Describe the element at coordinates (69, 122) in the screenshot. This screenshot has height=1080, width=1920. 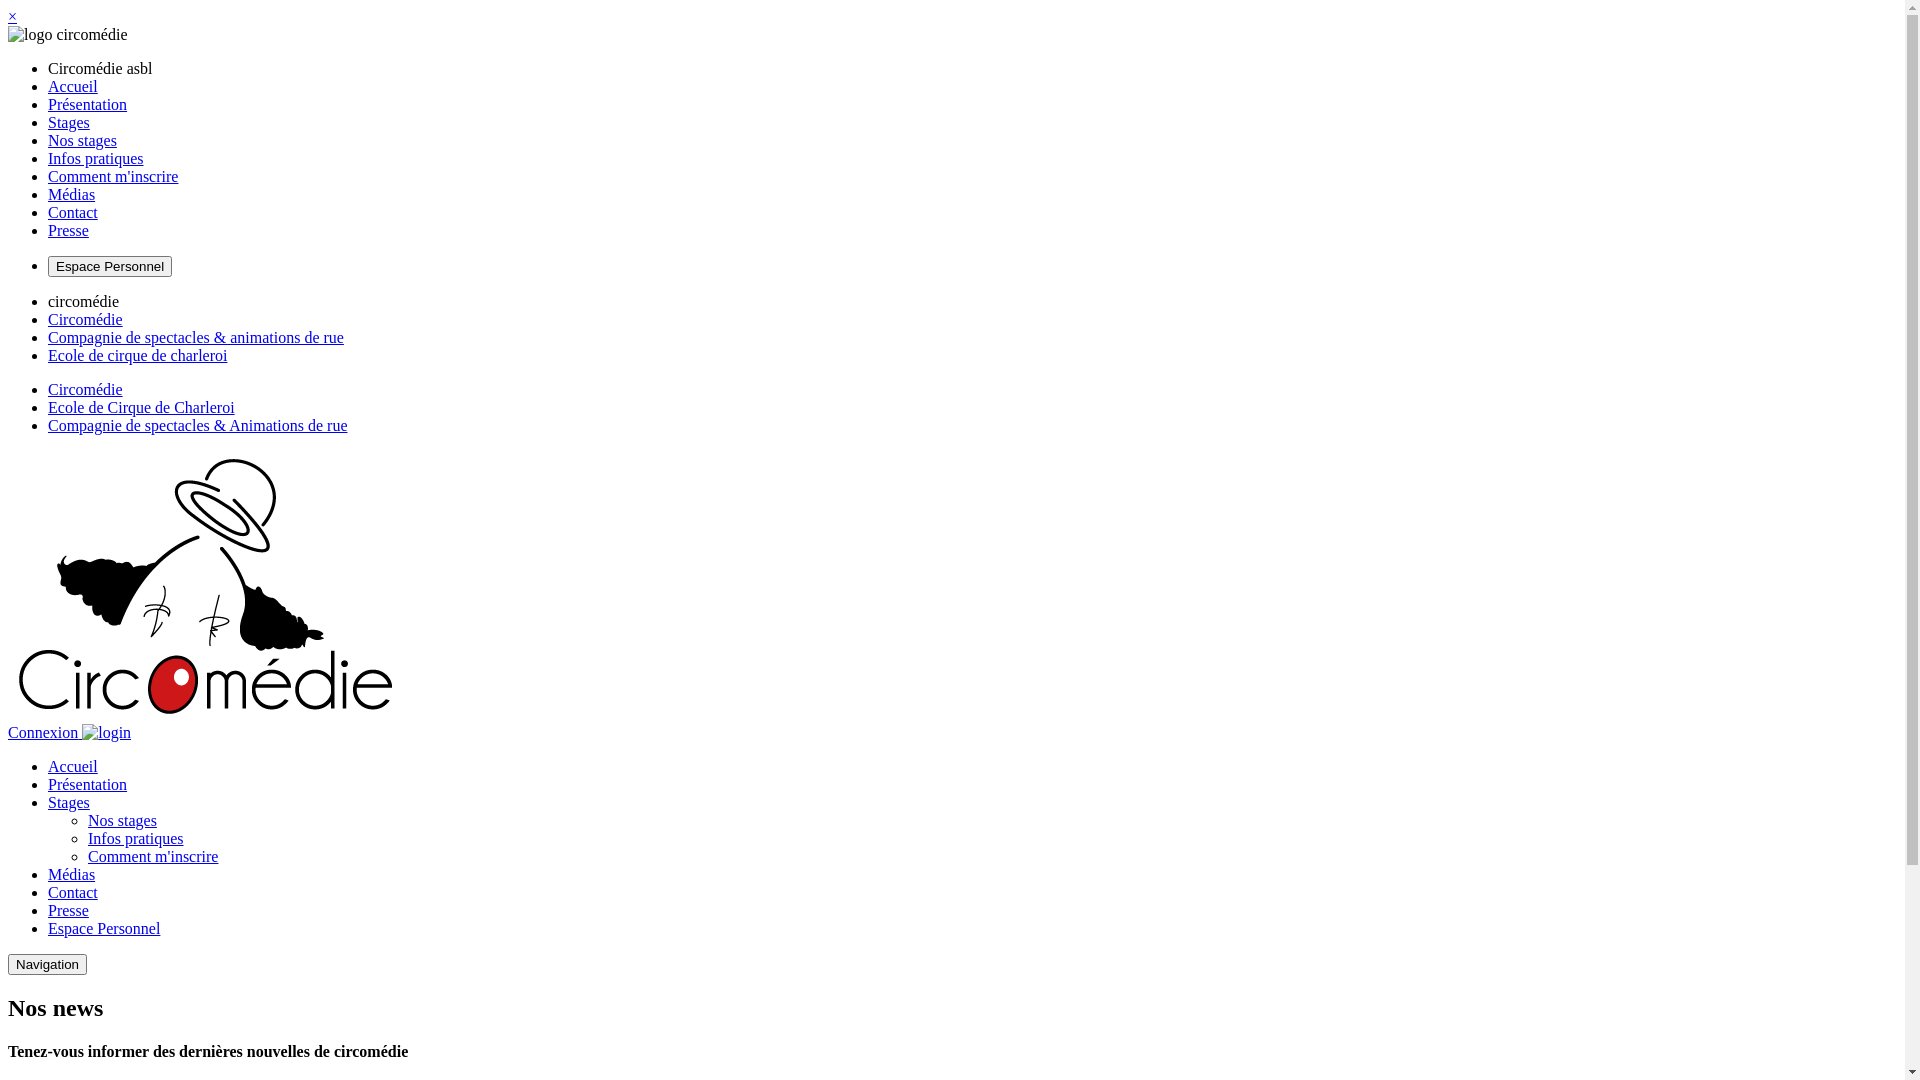
I see `Stages` at that location.